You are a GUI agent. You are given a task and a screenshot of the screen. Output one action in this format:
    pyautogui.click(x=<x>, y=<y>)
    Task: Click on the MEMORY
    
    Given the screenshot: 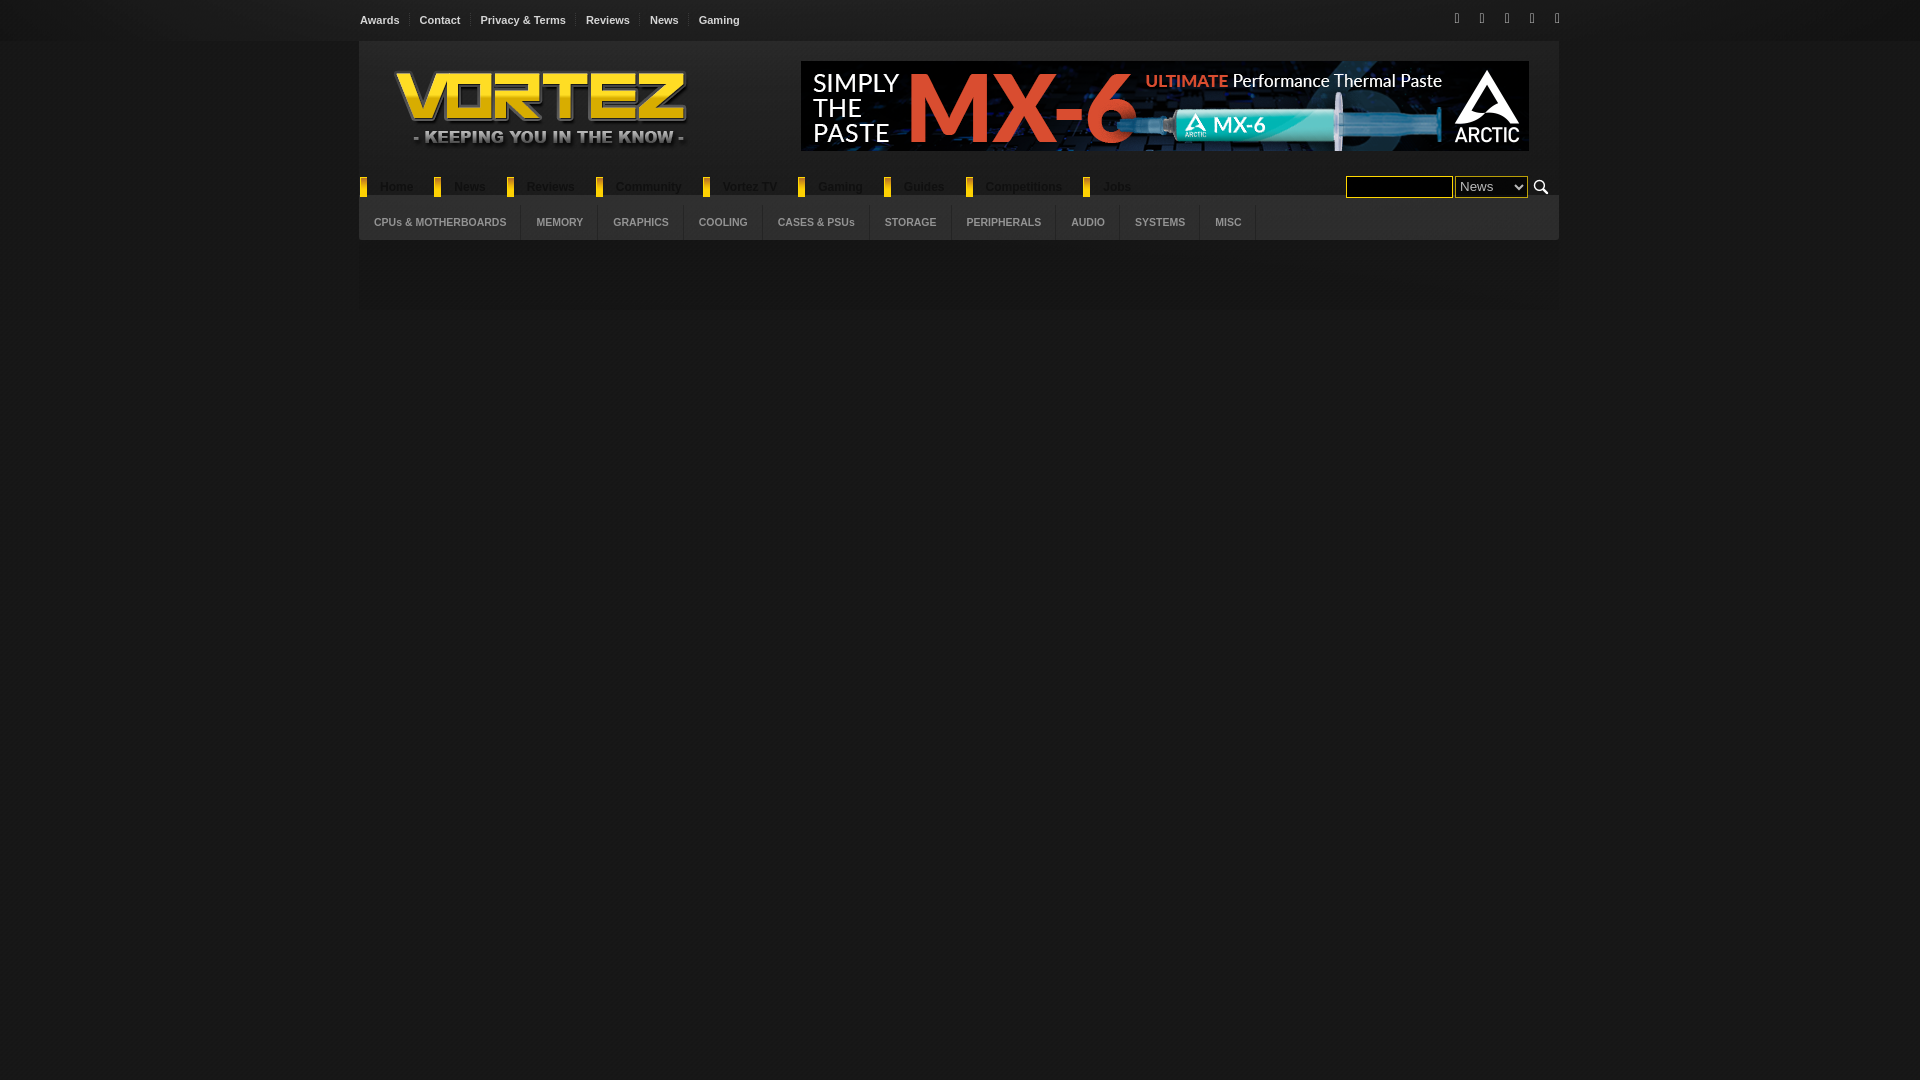 What is the action you would take?
    pyautogui.click(x=558, y=222)
    